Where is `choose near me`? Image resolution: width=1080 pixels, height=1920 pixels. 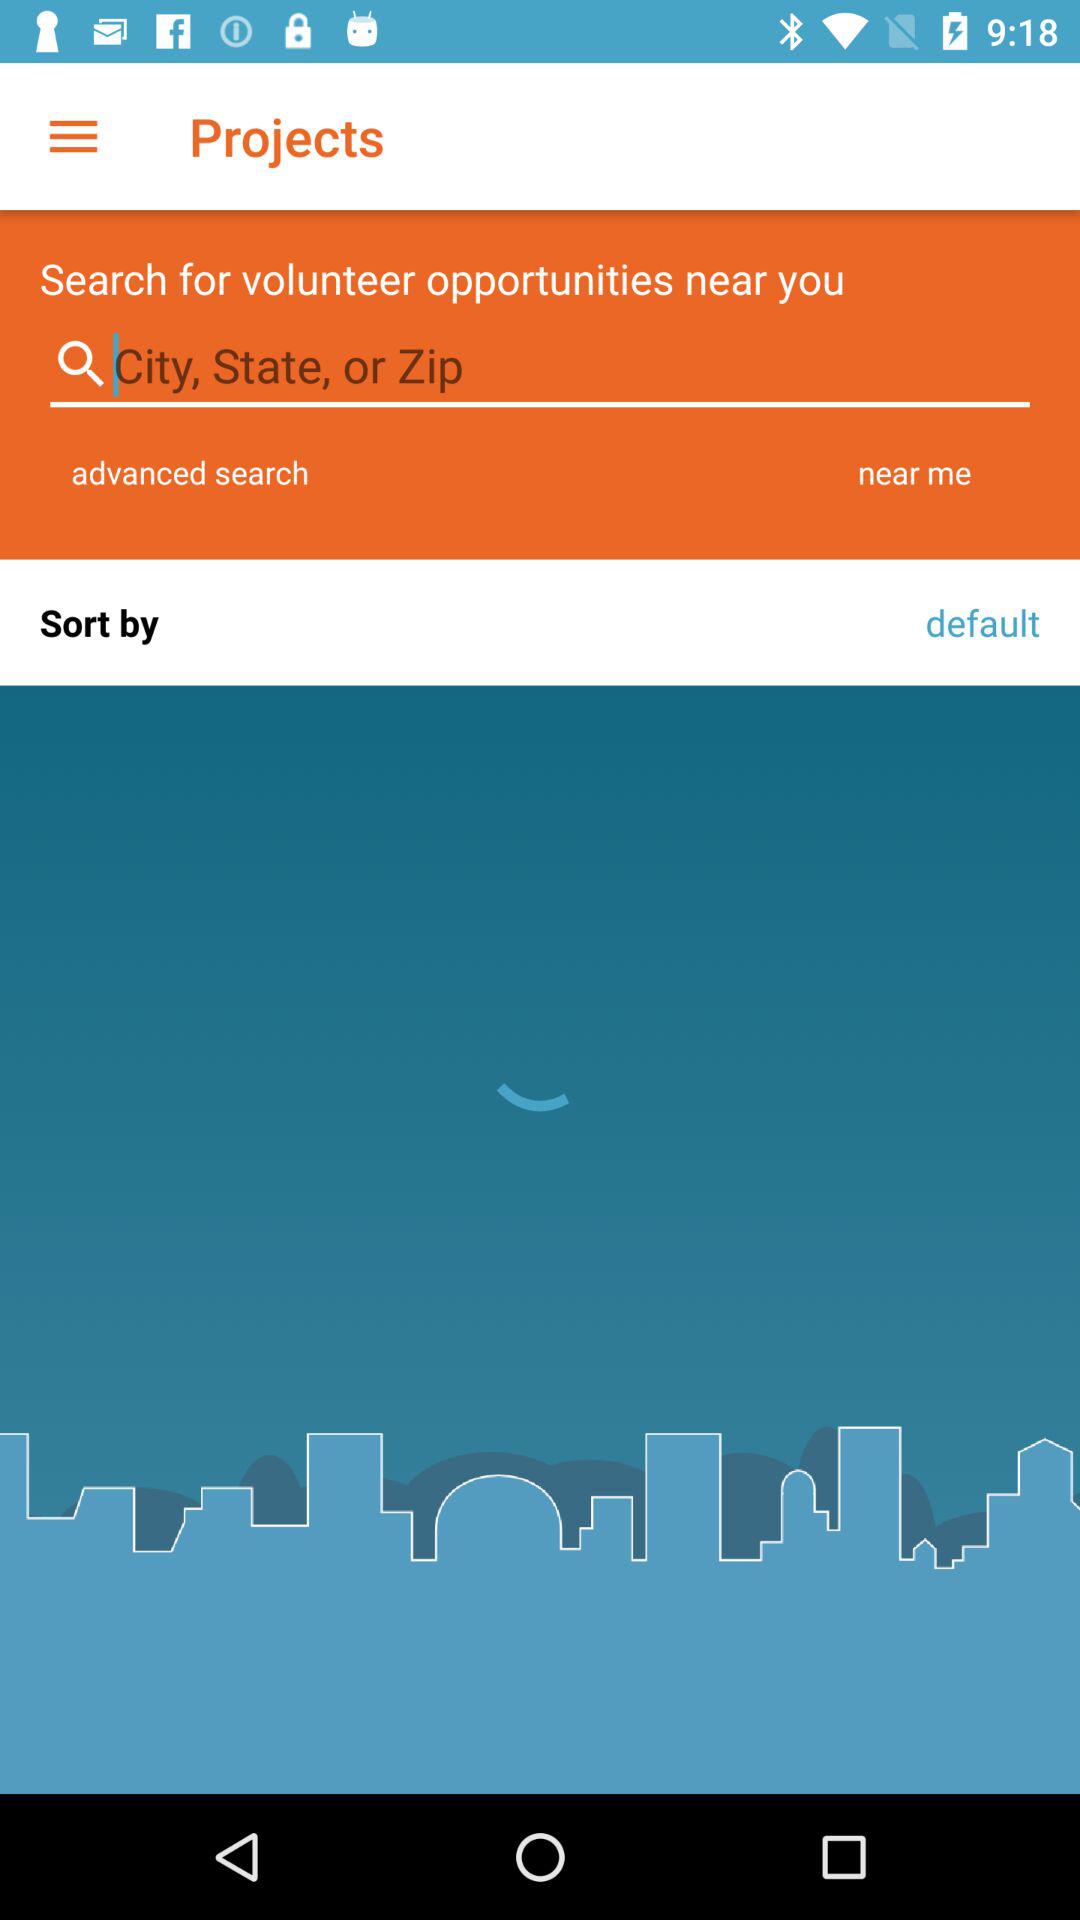
choose near me is located at coordinates (914, 472).